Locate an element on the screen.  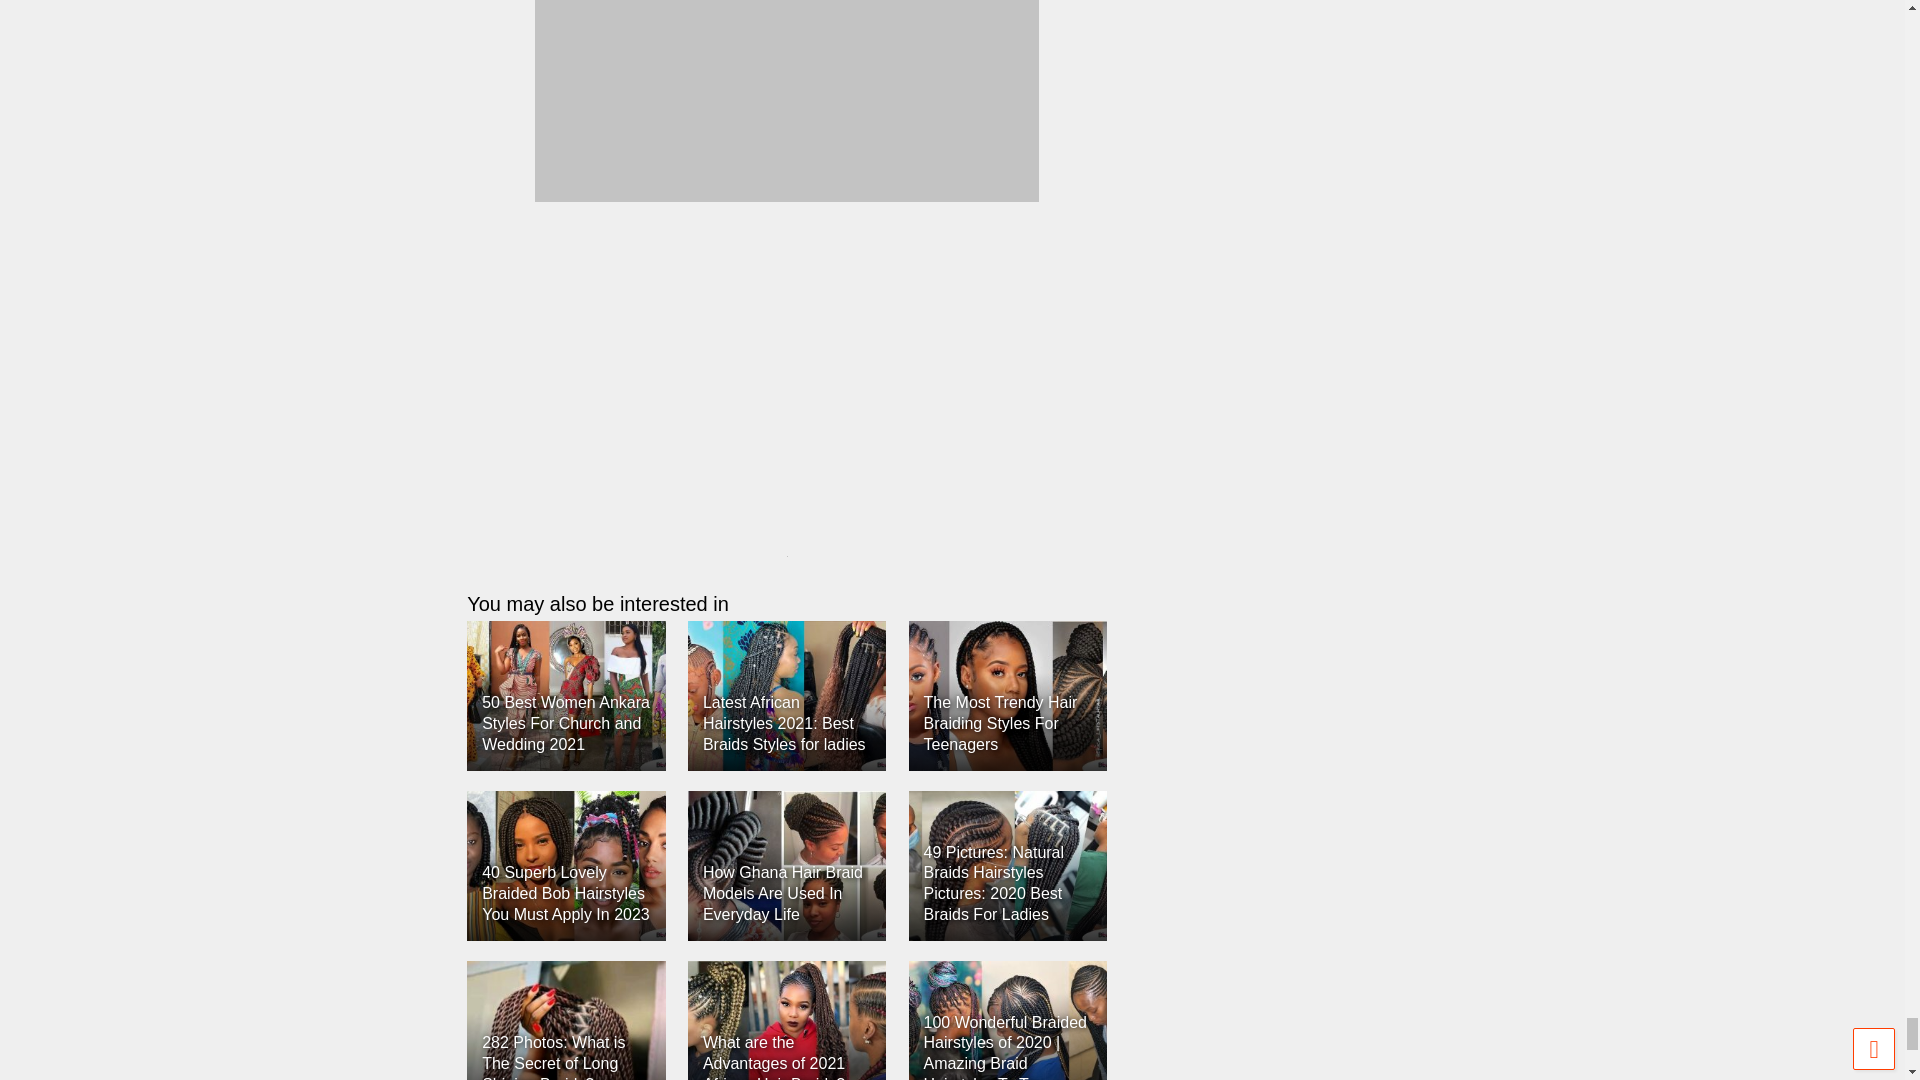
50 Best Women Ankara Styles For Church and Wedding 2021 is located at coordinates (565, 696).